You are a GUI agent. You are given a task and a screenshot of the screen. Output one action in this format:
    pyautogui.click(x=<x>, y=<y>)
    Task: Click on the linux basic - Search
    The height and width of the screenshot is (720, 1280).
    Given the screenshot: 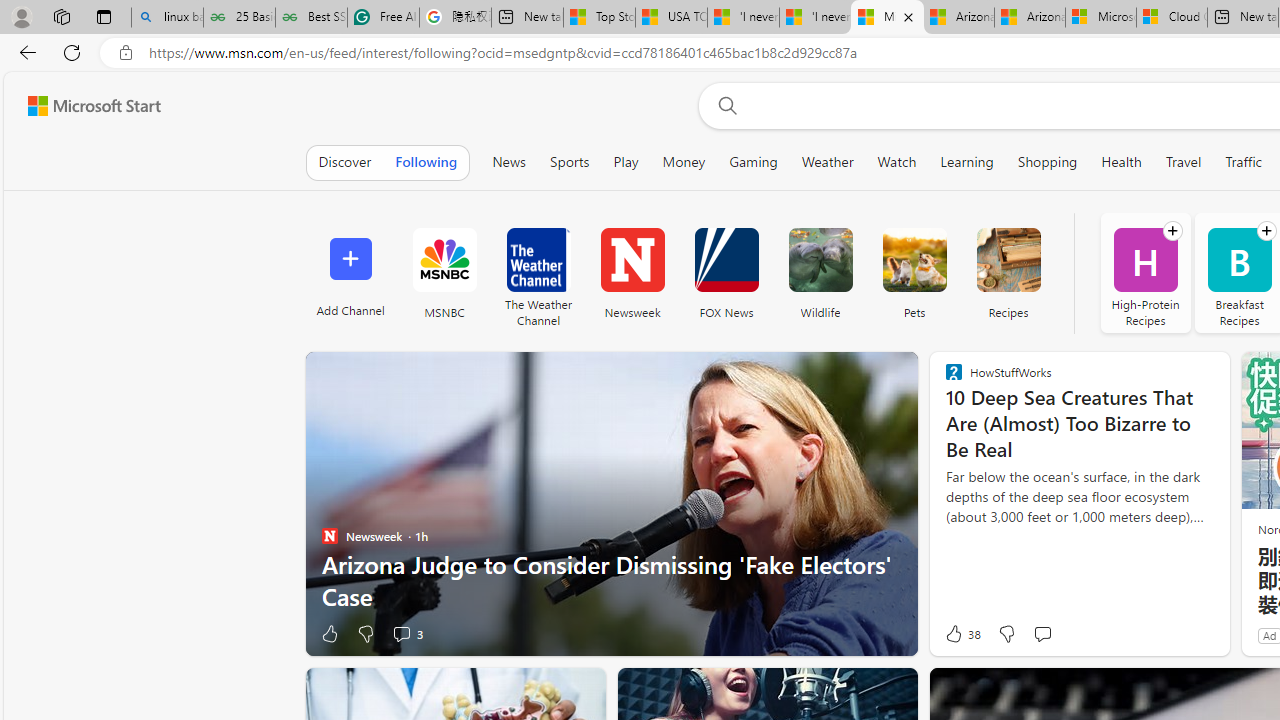 What is the action you would take?
    pyautogui.click(x=167, y=18)
    